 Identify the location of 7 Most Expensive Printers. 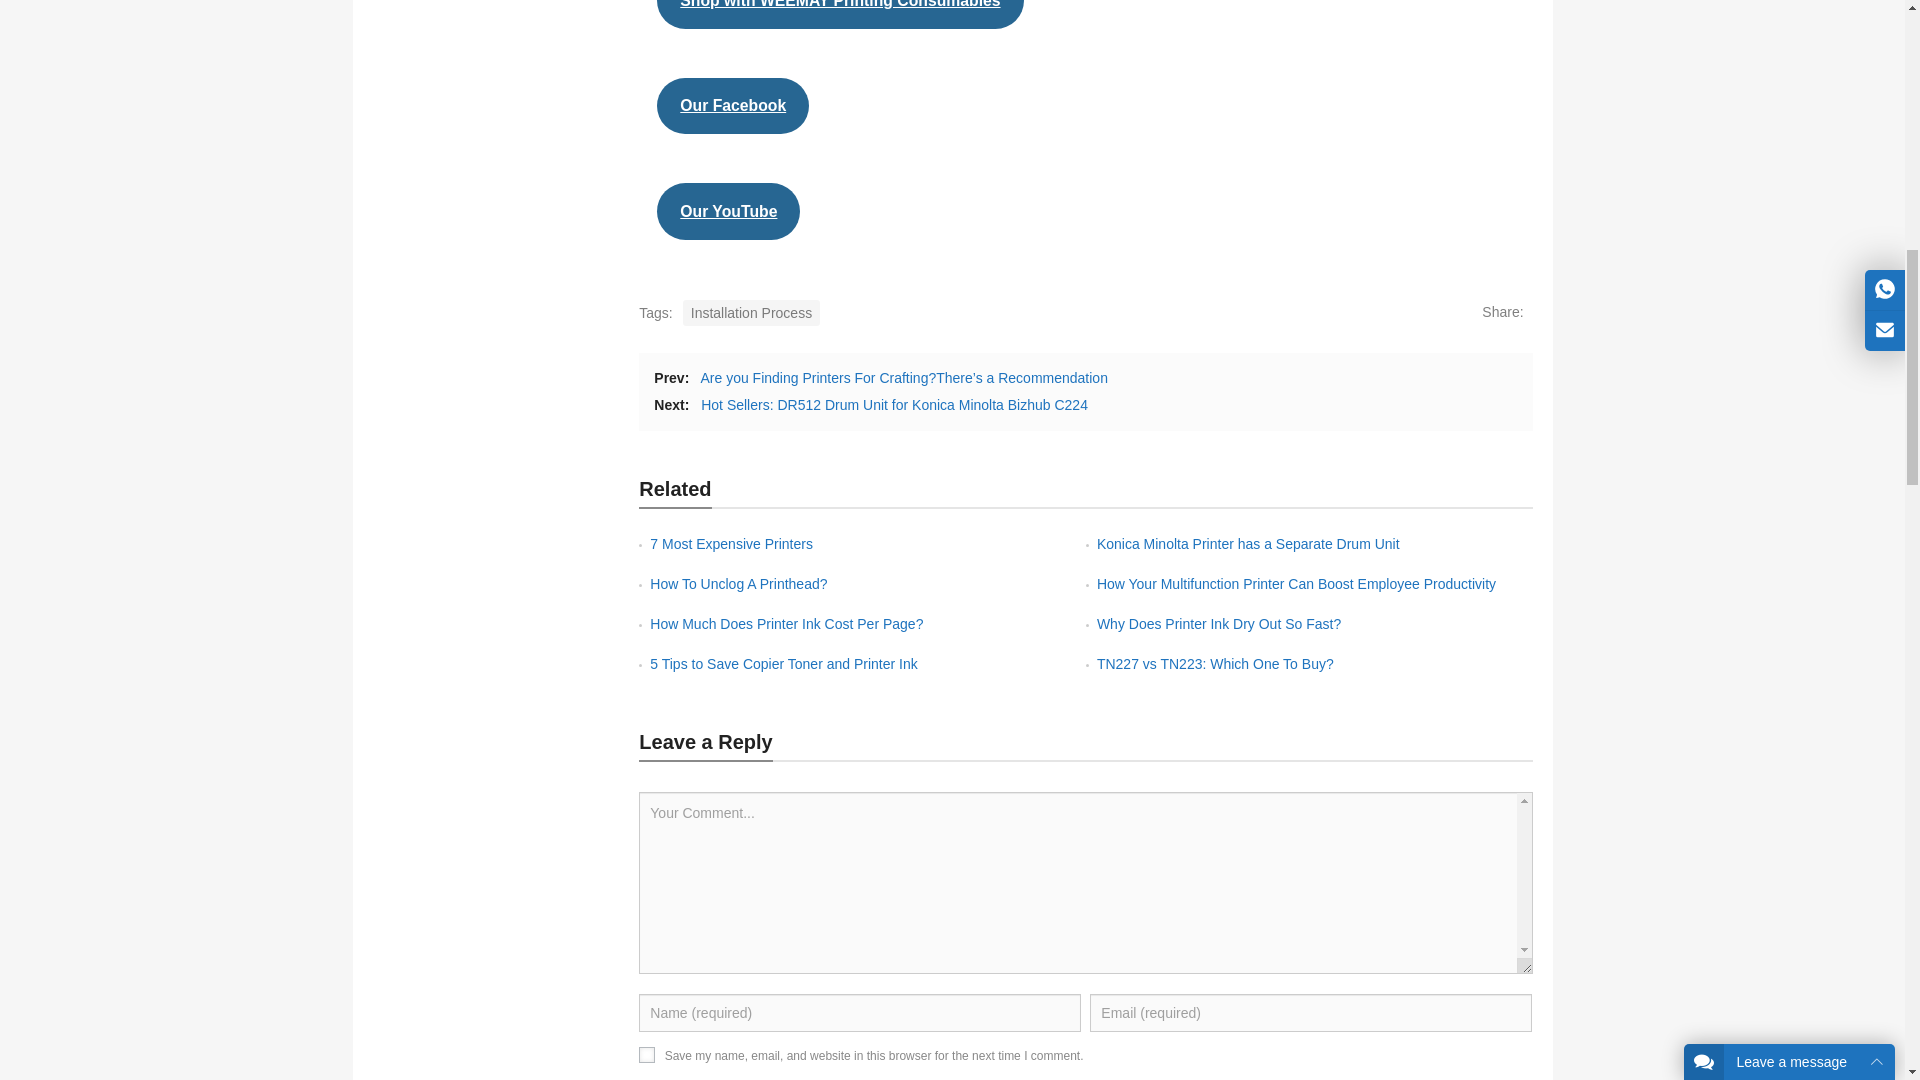
(731, 543).